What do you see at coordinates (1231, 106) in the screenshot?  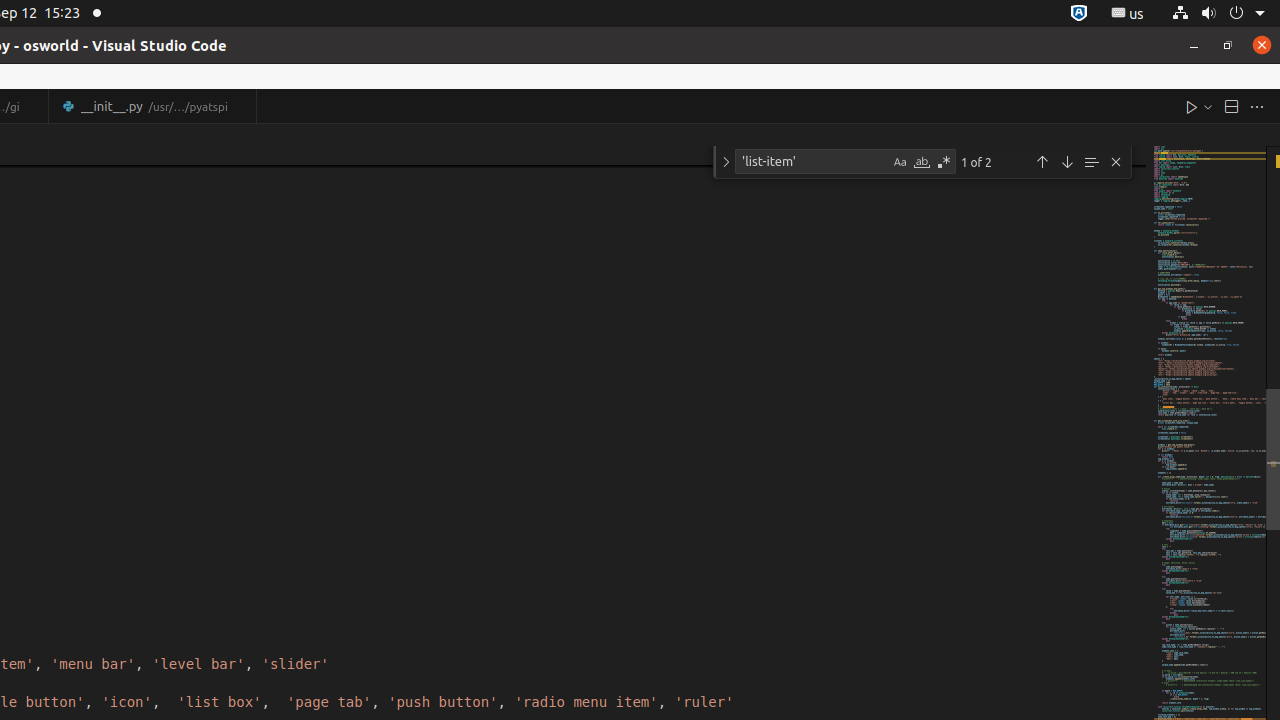 I see `Split Editor Right (Ctrl+\) [Alt] Split Editor Down` at bounding box center [1231, 106].